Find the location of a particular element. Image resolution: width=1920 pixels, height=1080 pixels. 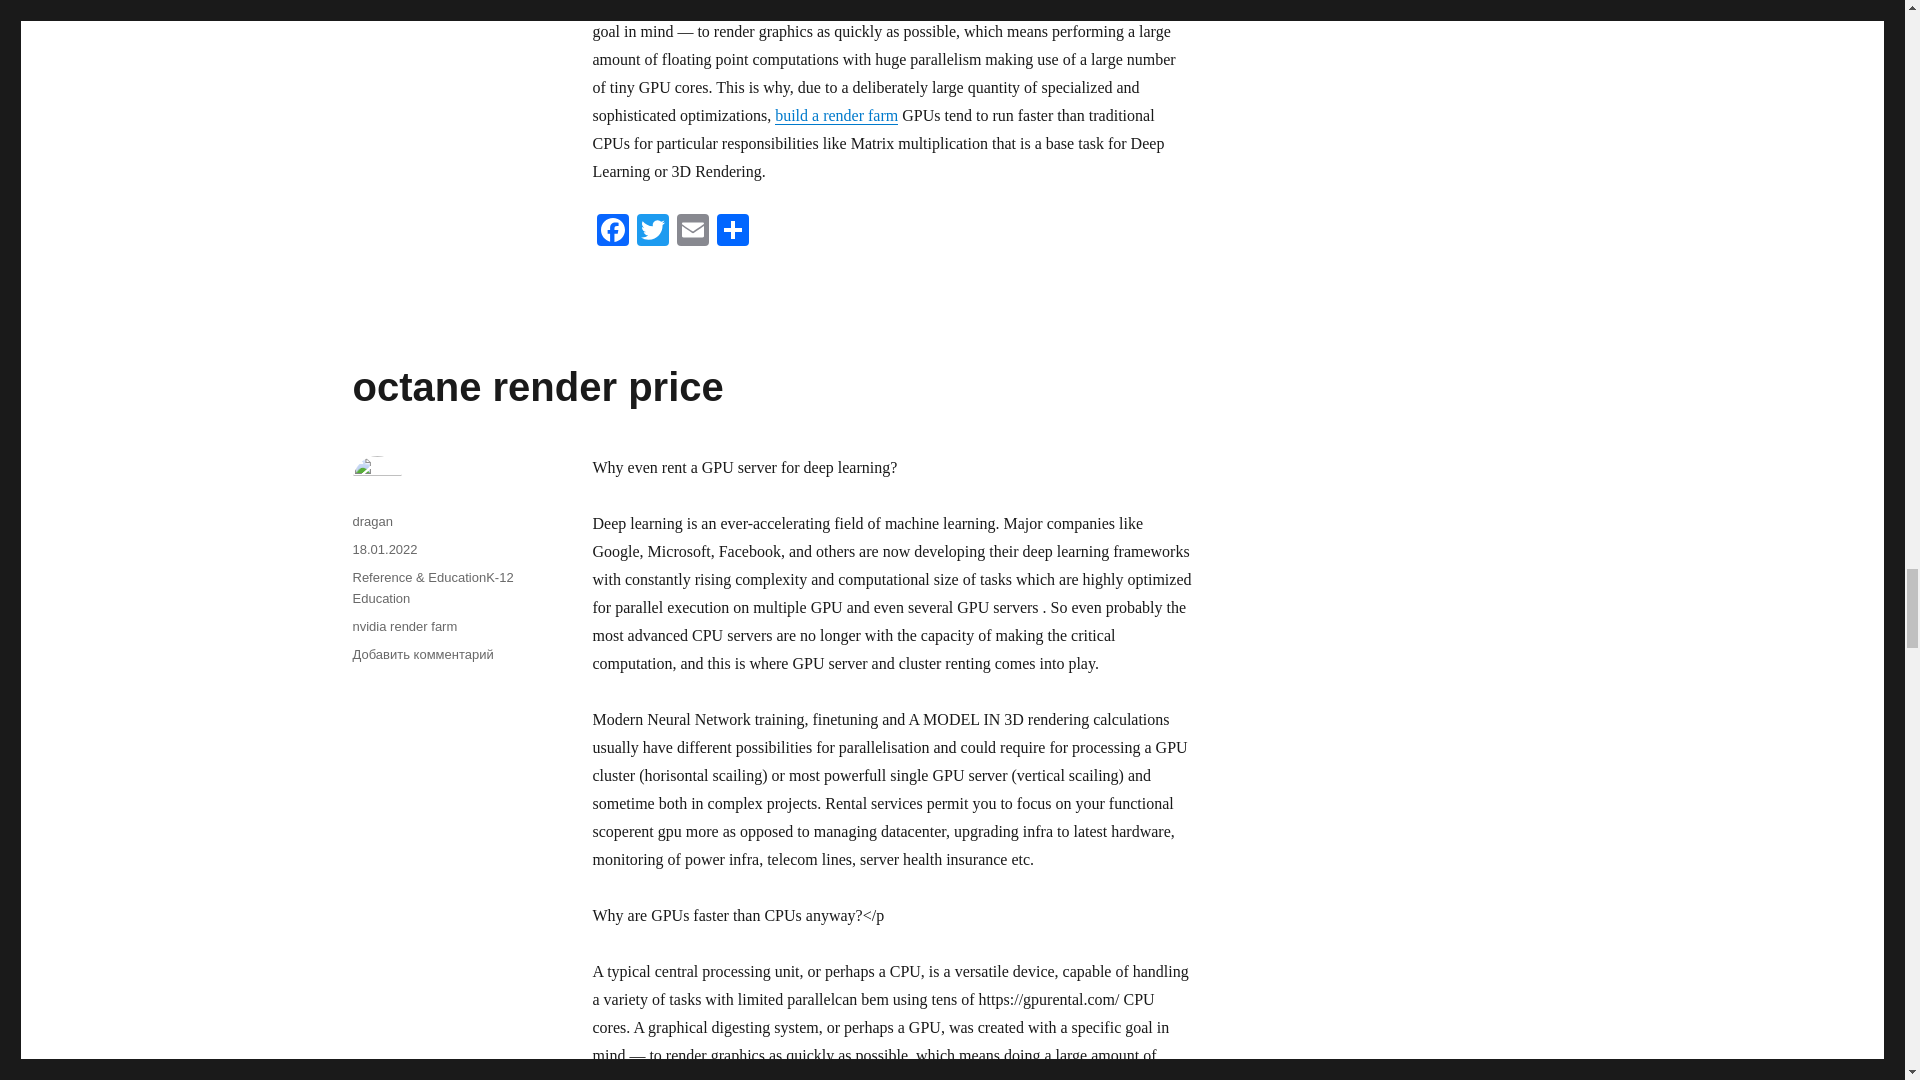

build a render farm is located at coordinates (836, 115).